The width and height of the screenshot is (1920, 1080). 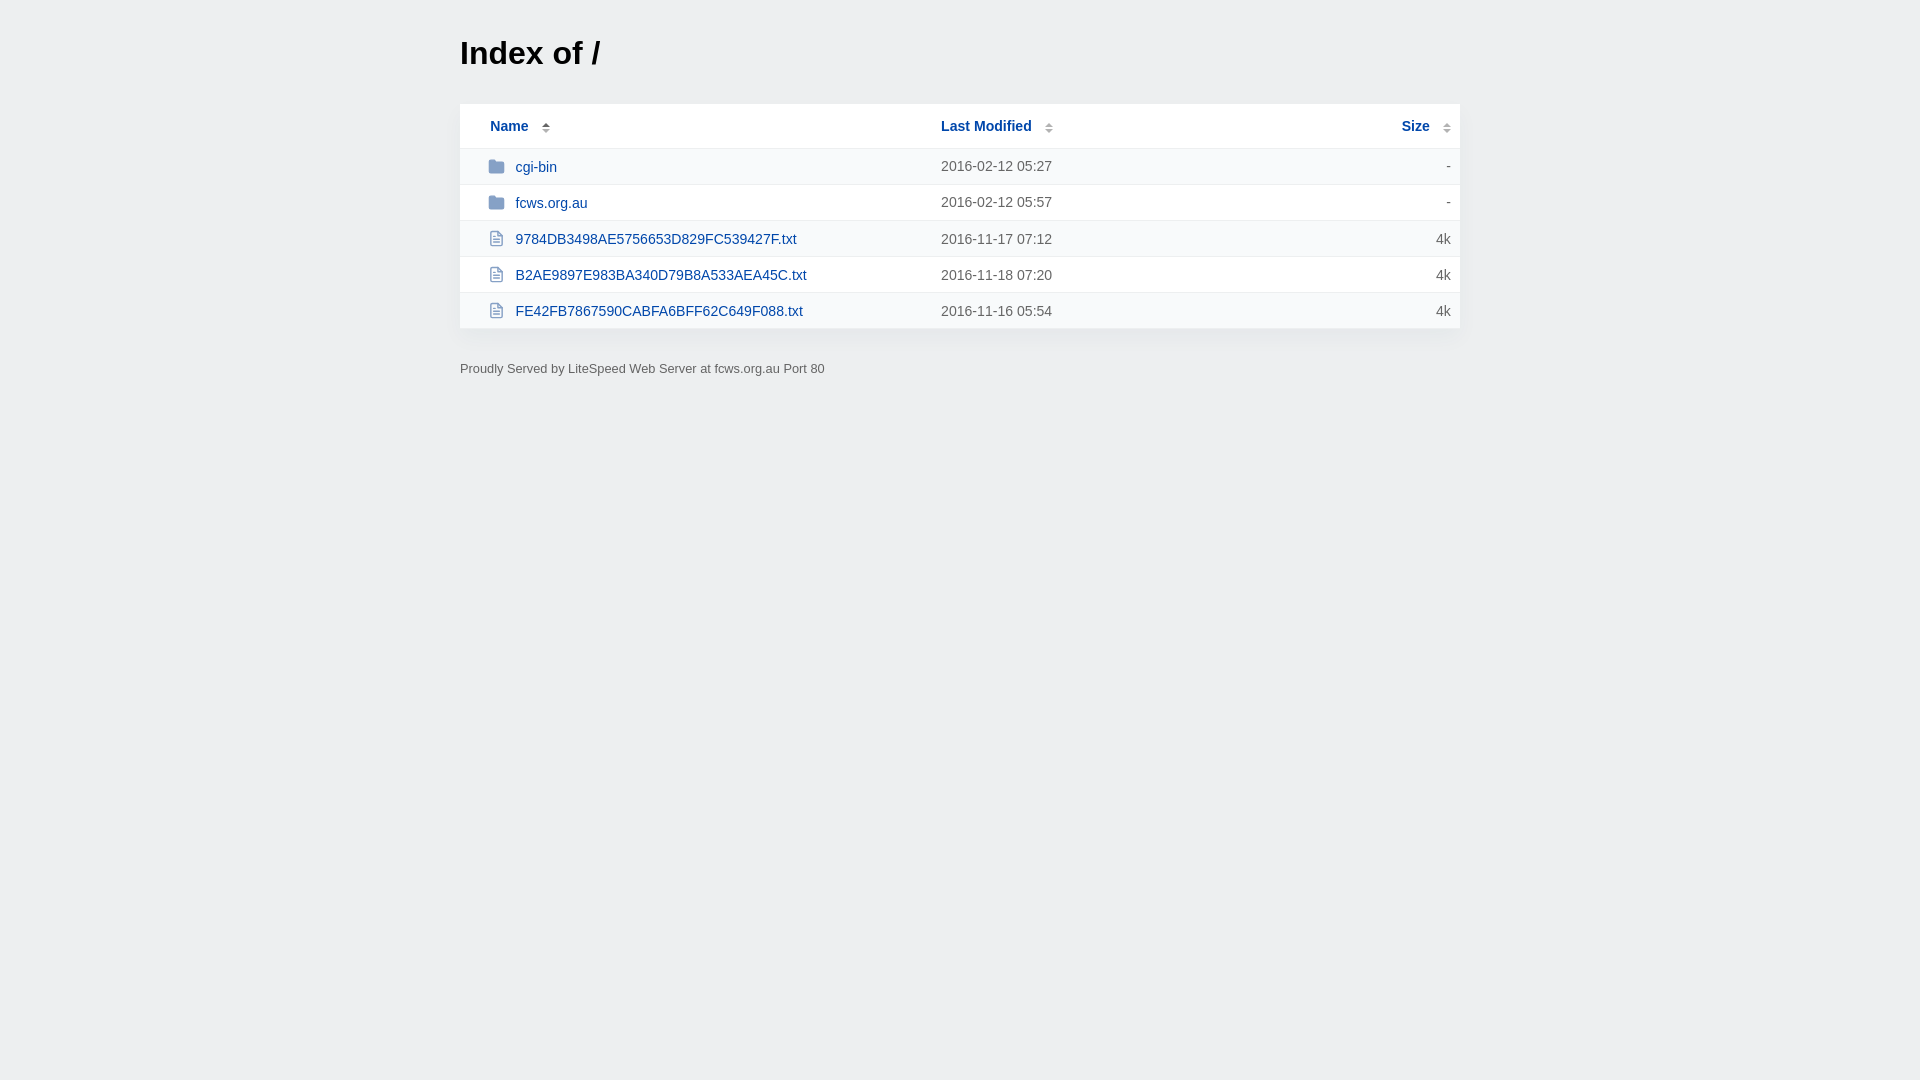 What do you see at coordinates (706, 274) in the screenshot?
I see `B2AE9897E983BA340D79B8A533AEA45C.txt` at bounding box center [706, 274].